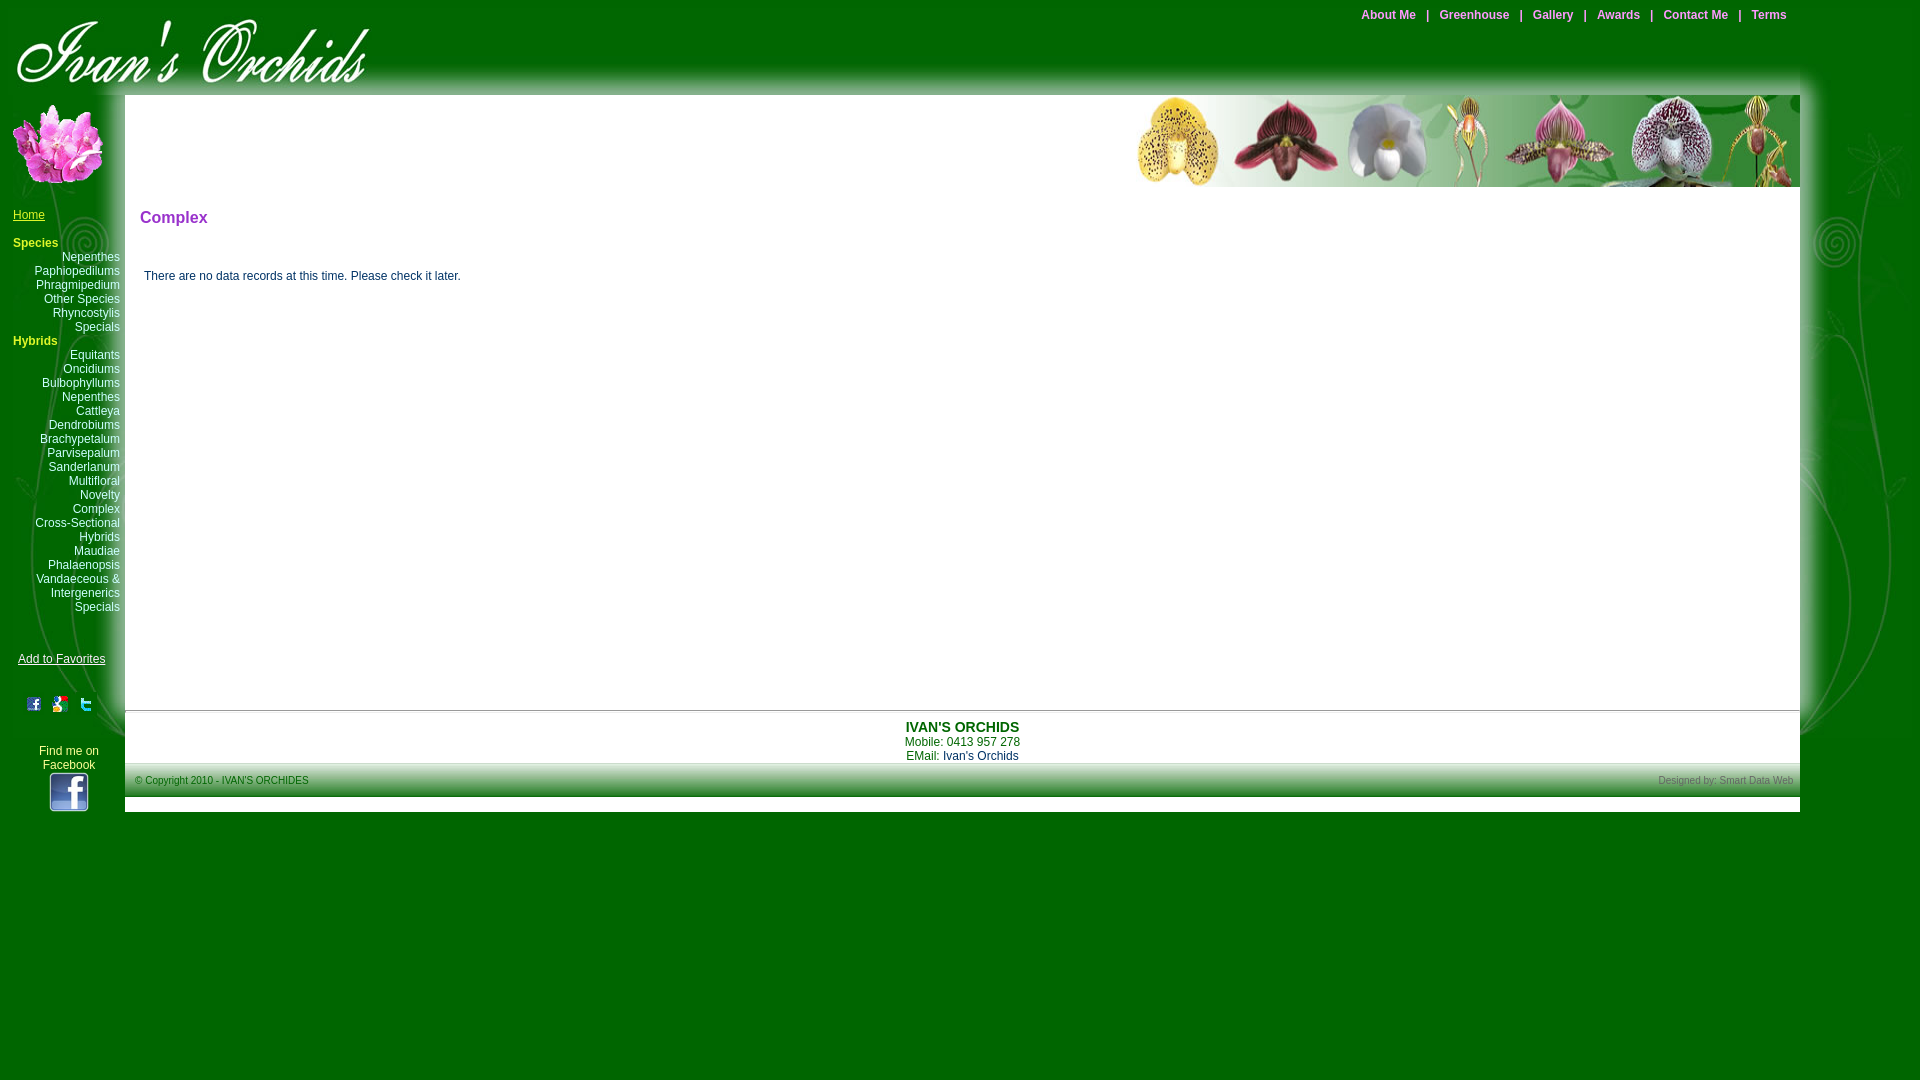  What do you see at coordinates (78, 271) in the screenshot?
I see `Paphiopedilums` at bounding box center [78, 271].